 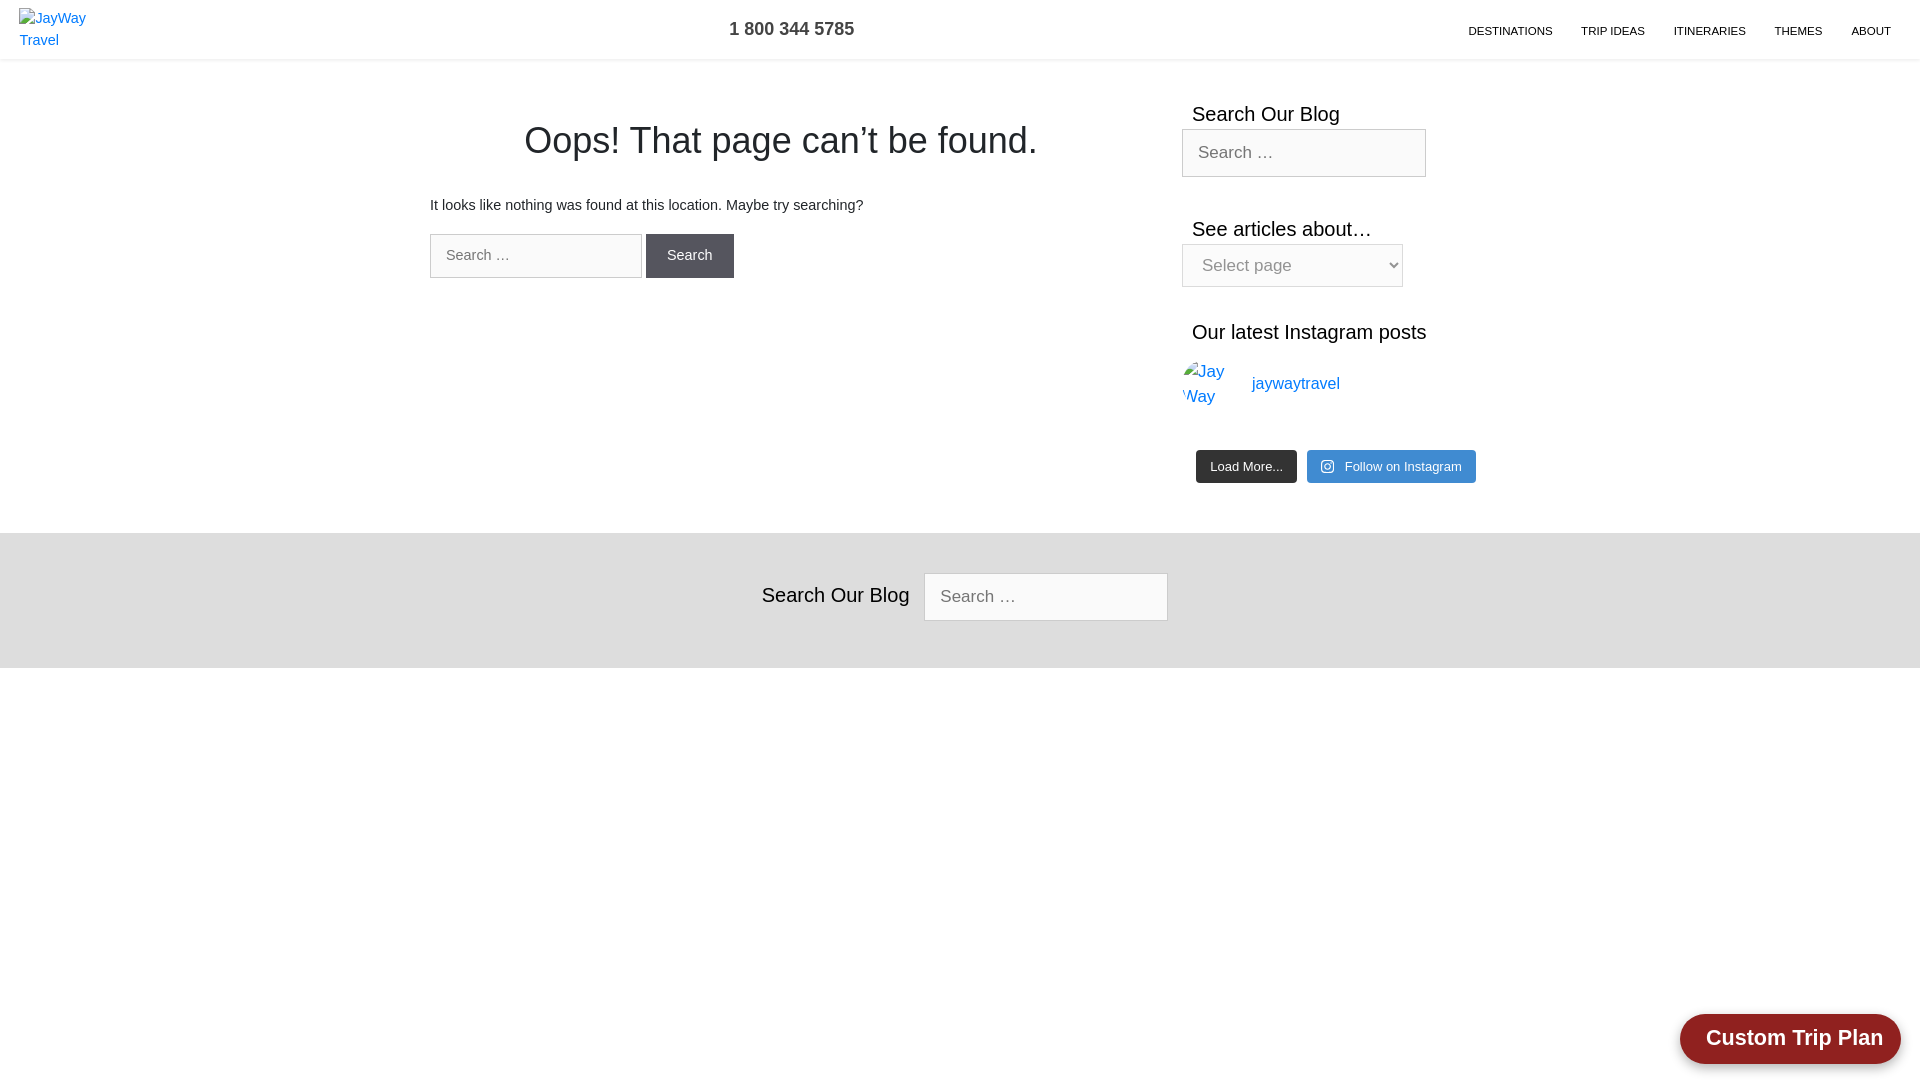 I want to click on 1 800 344 5785, so click(x=788, y=28).